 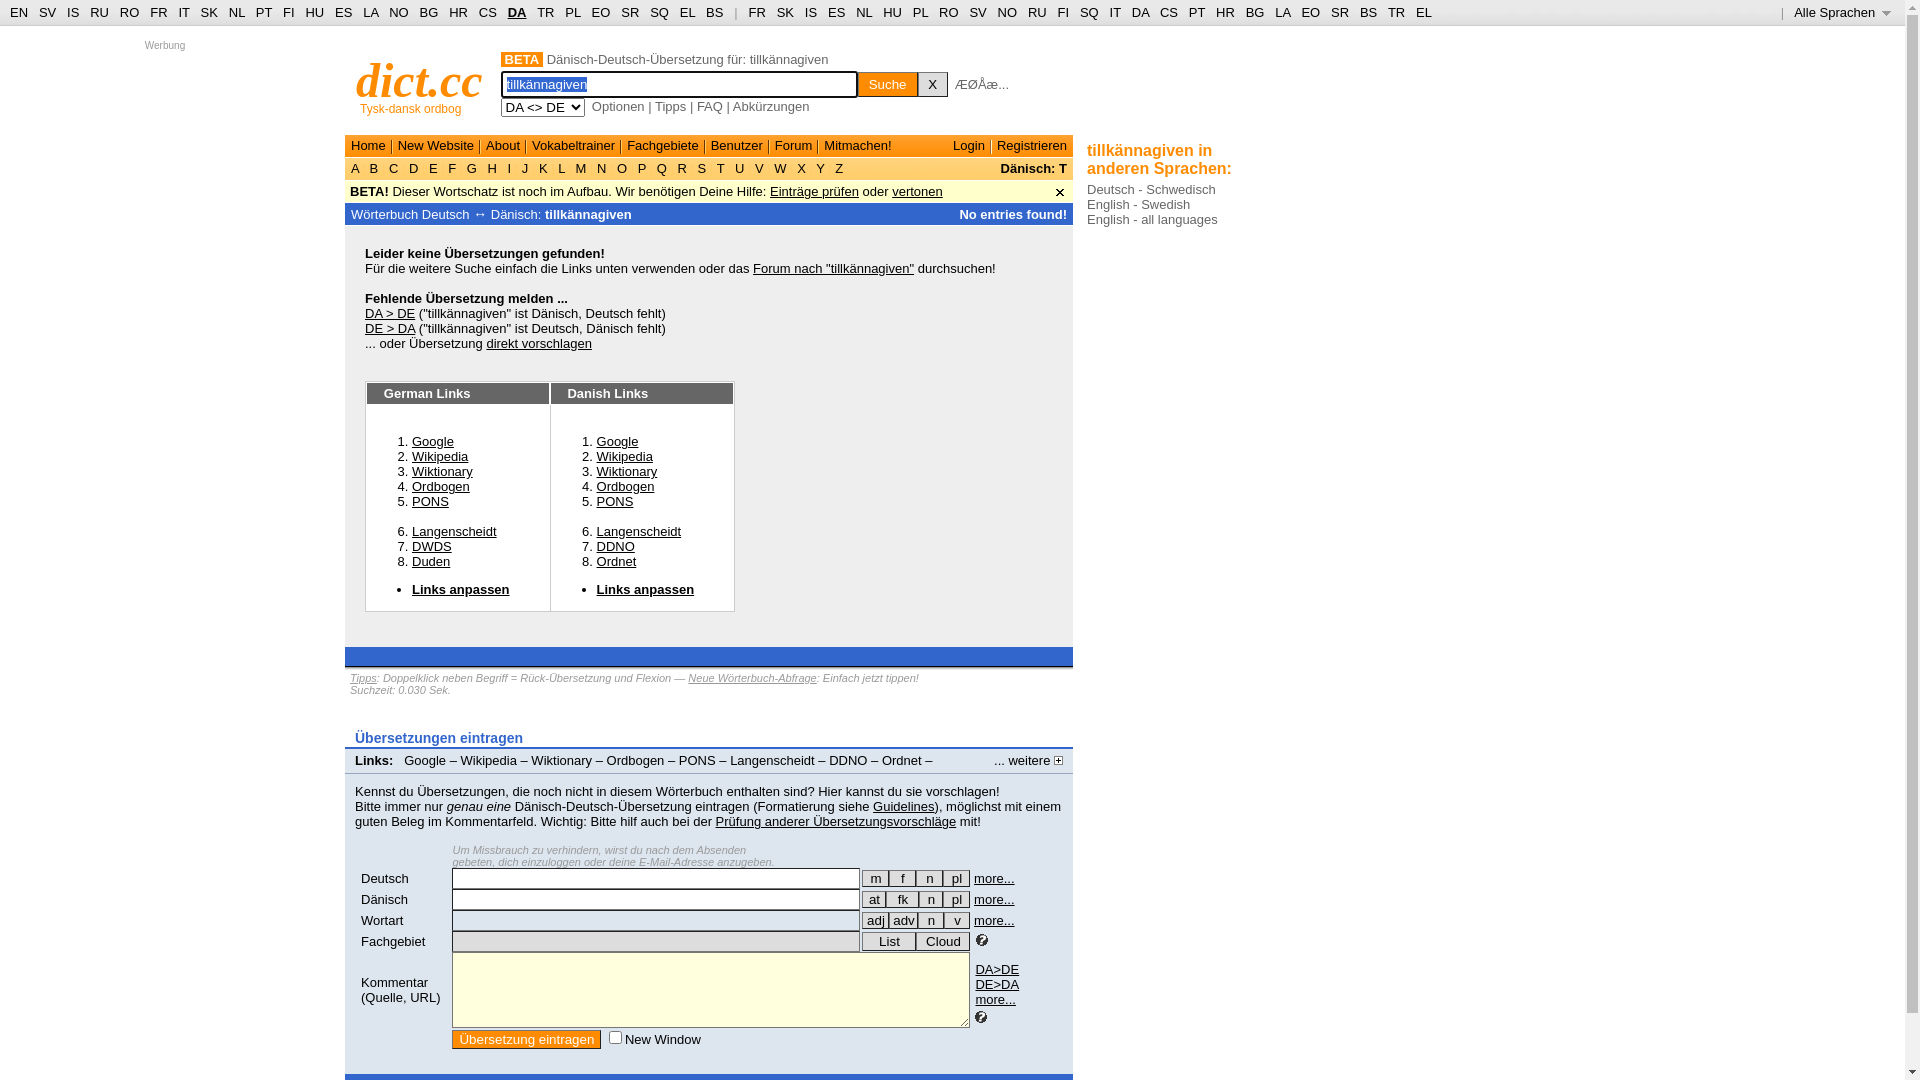 I want to click on Links anpassen, so click(x=461, y=590).